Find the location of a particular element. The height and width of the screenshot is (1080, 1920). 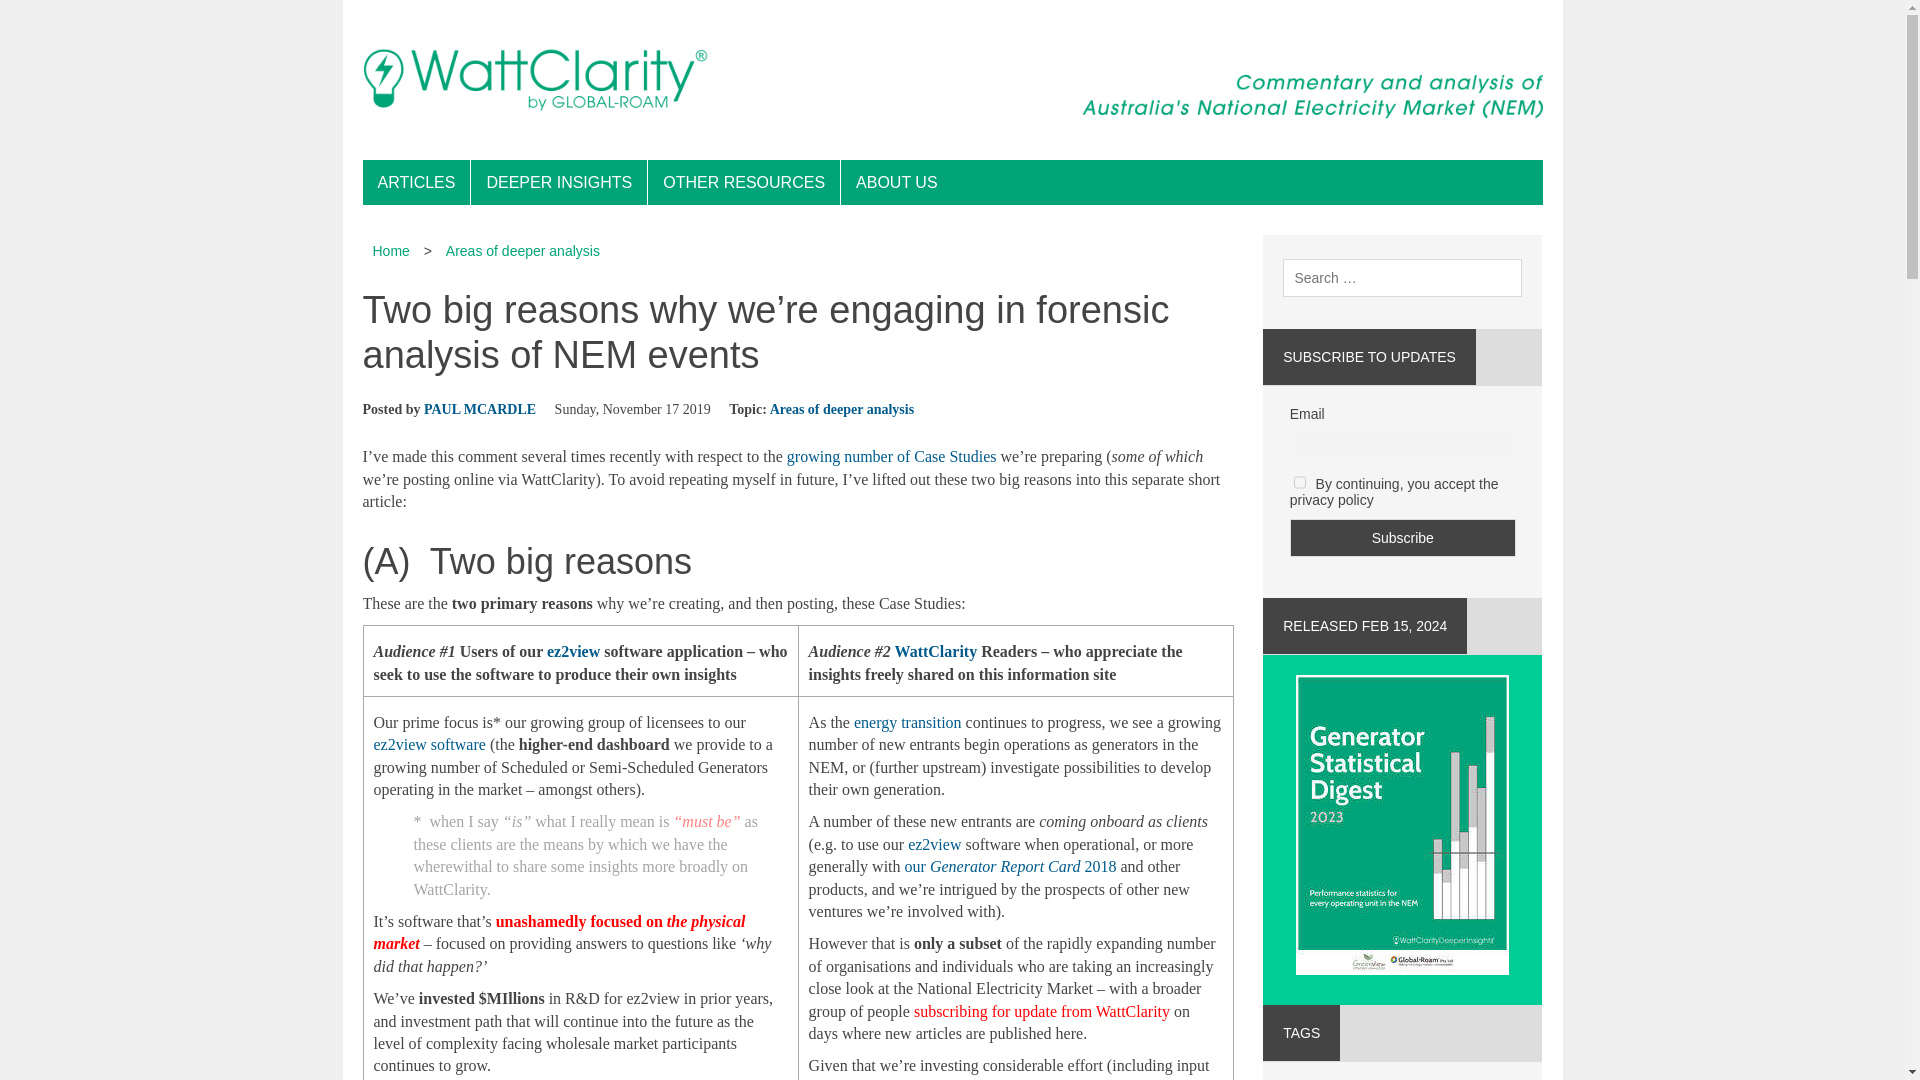

OTHER RESOURCES is located at coordinates (744, 182).